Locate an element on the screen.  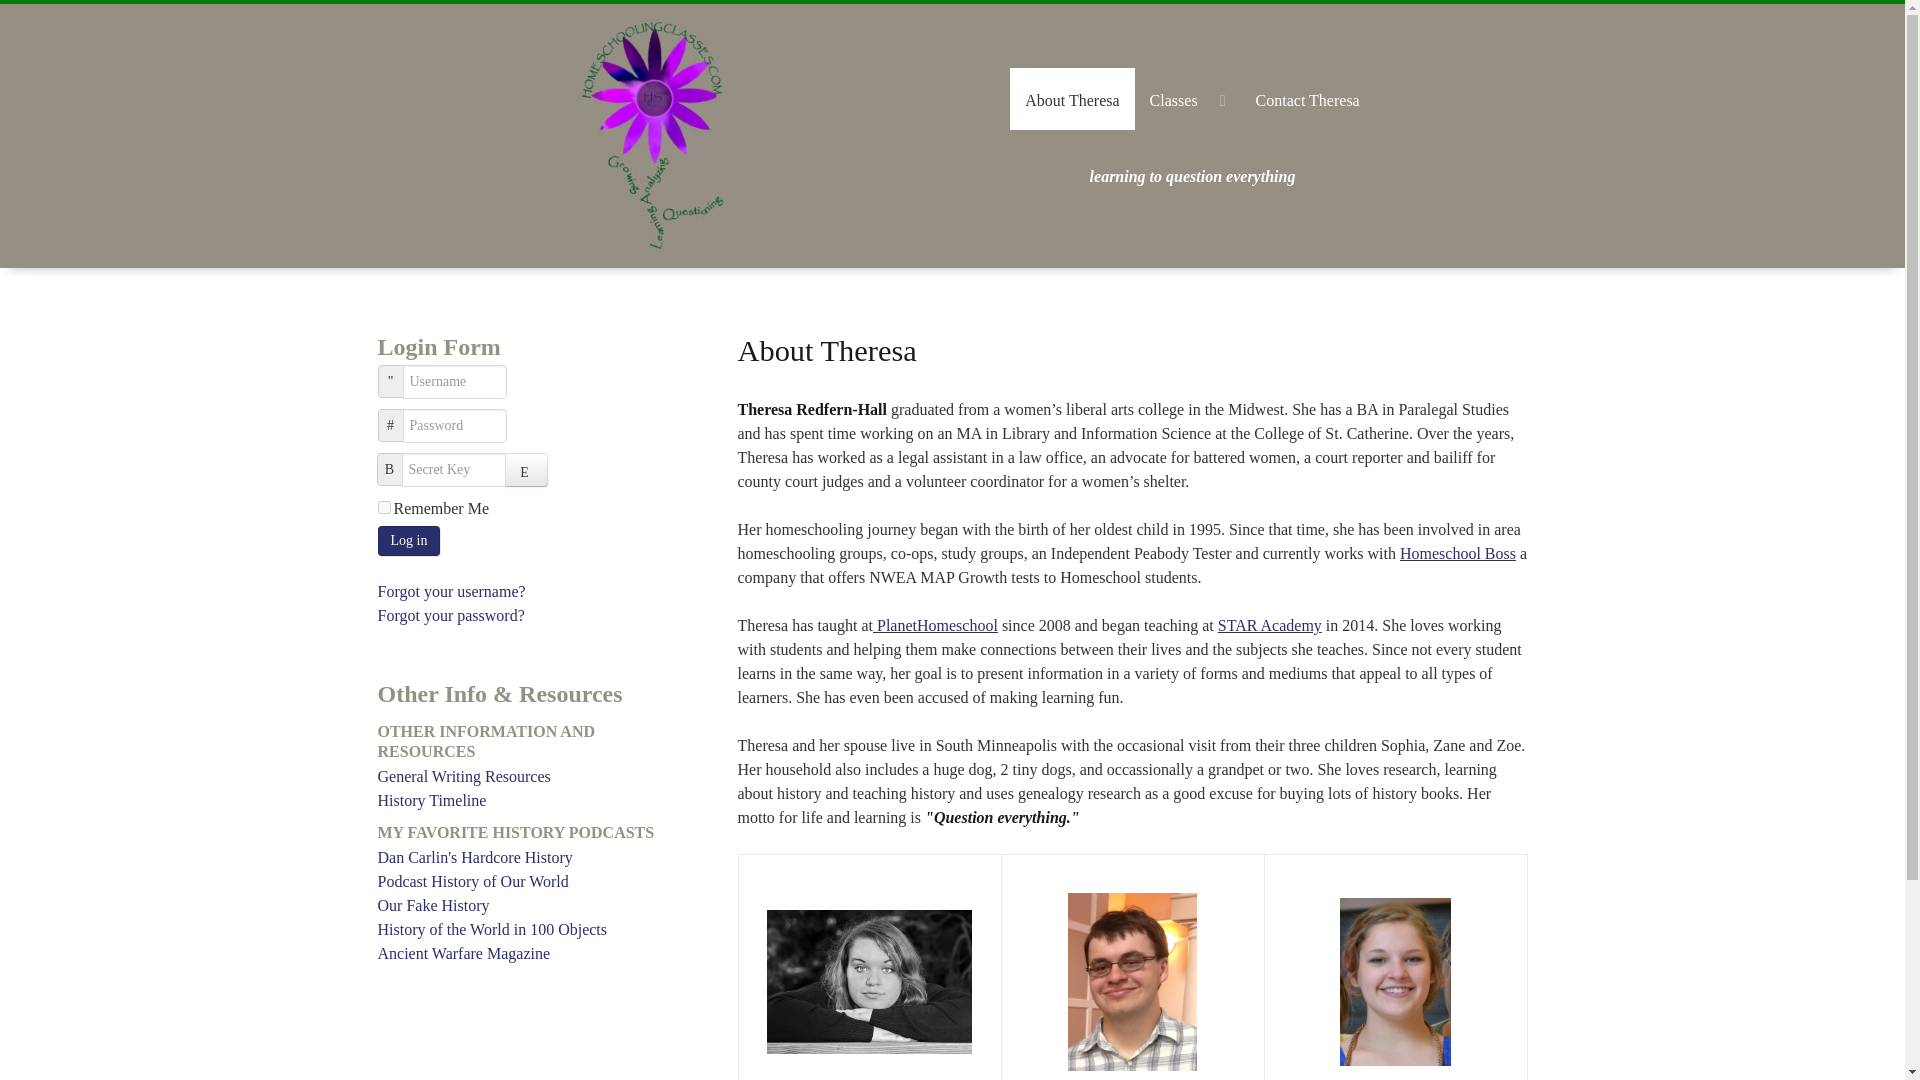
Forgot your username? is located at coordinates (452, 592).